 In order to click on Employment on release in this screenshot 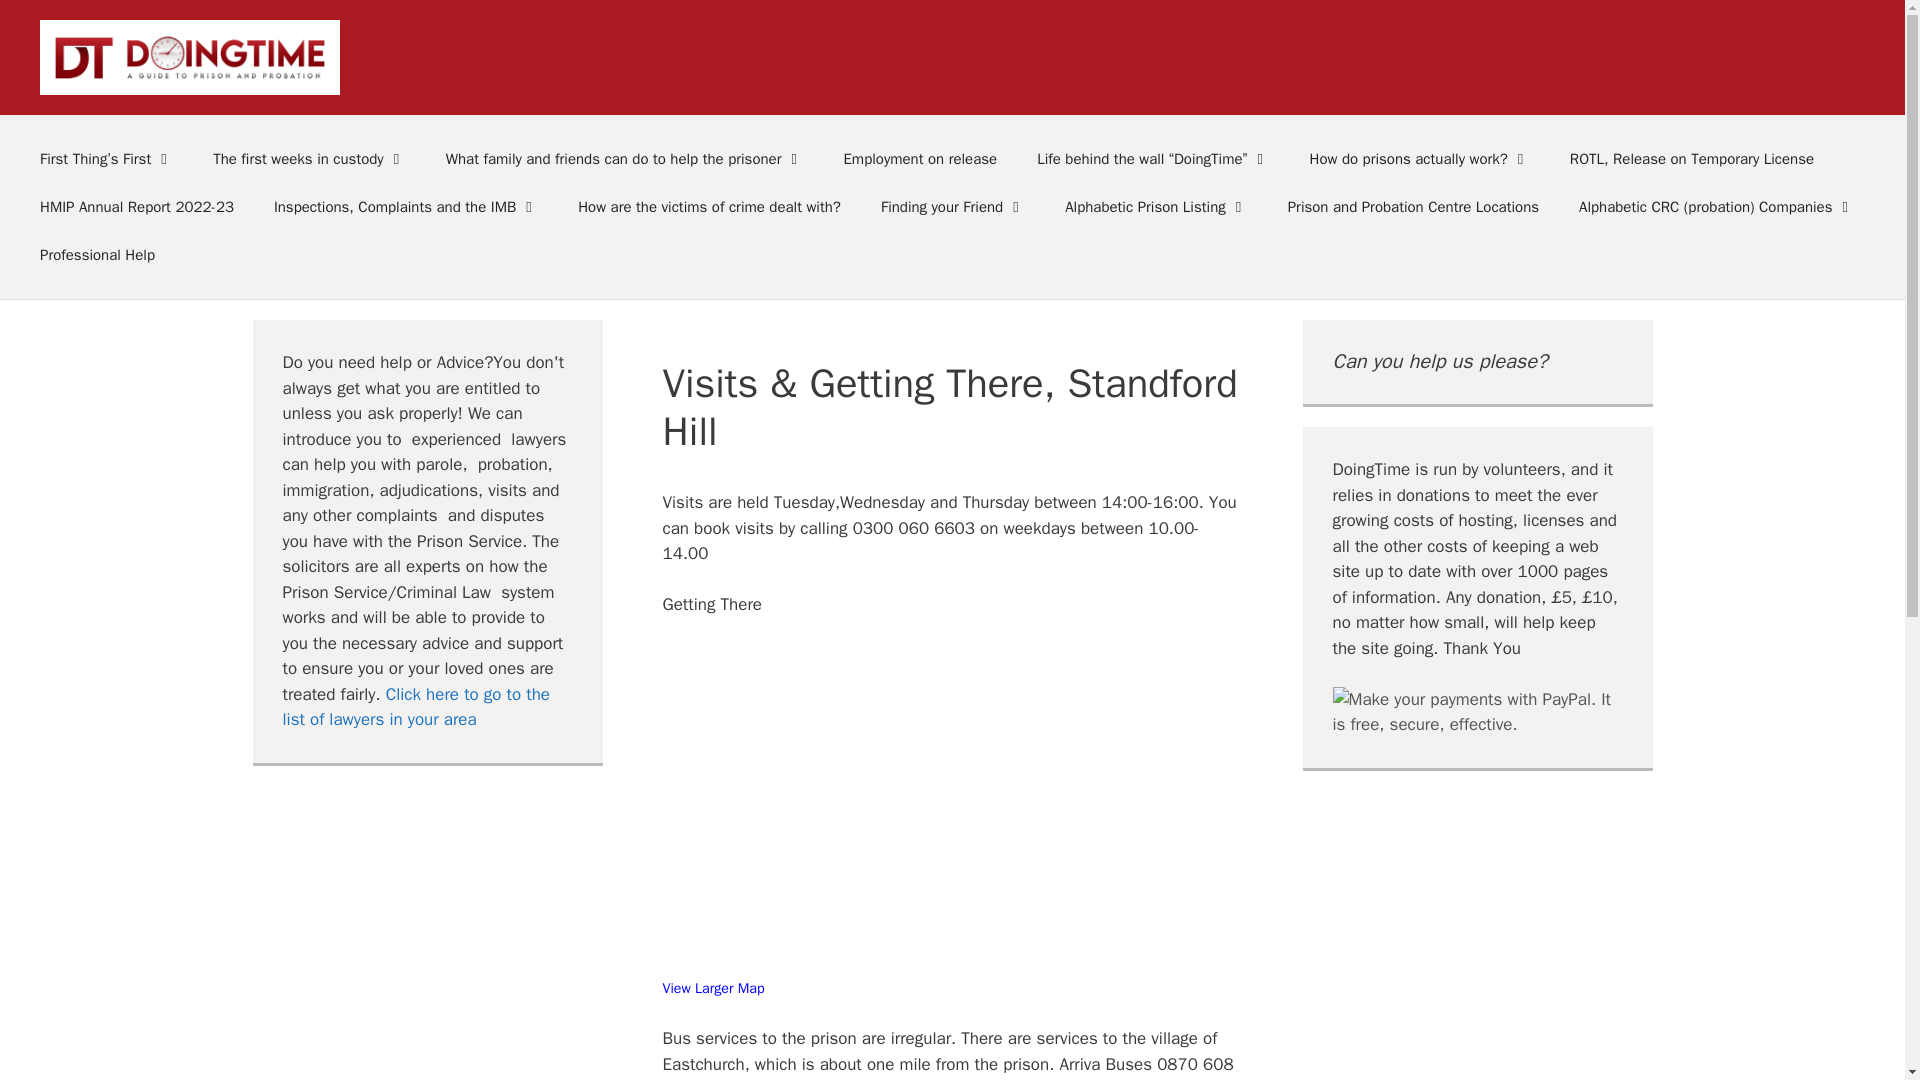, I will do `click(920, 158)`.